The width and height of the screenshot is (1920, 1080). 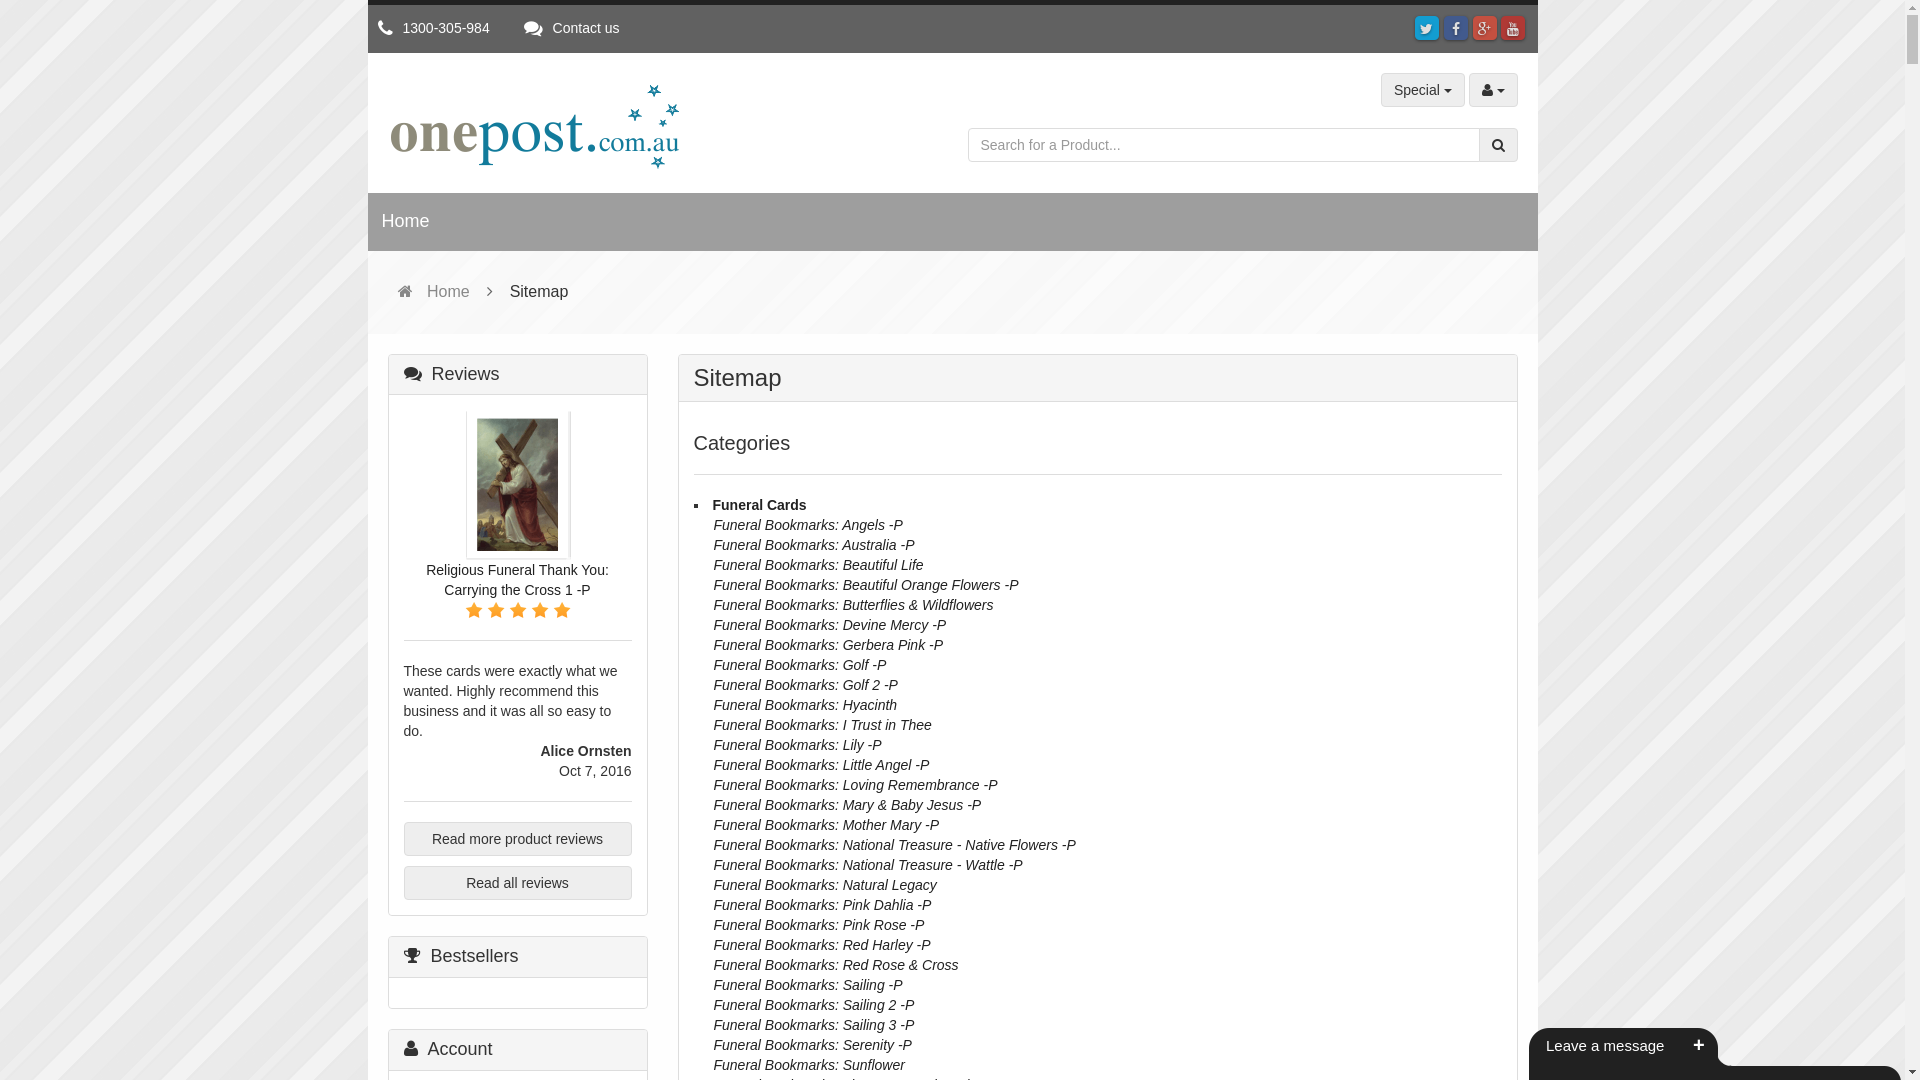 What do you see at coordinates (810, 1065) in the screenshot?
I see `Funeral Bookmarks: Sunflower` at bounding box center [810, 1065].